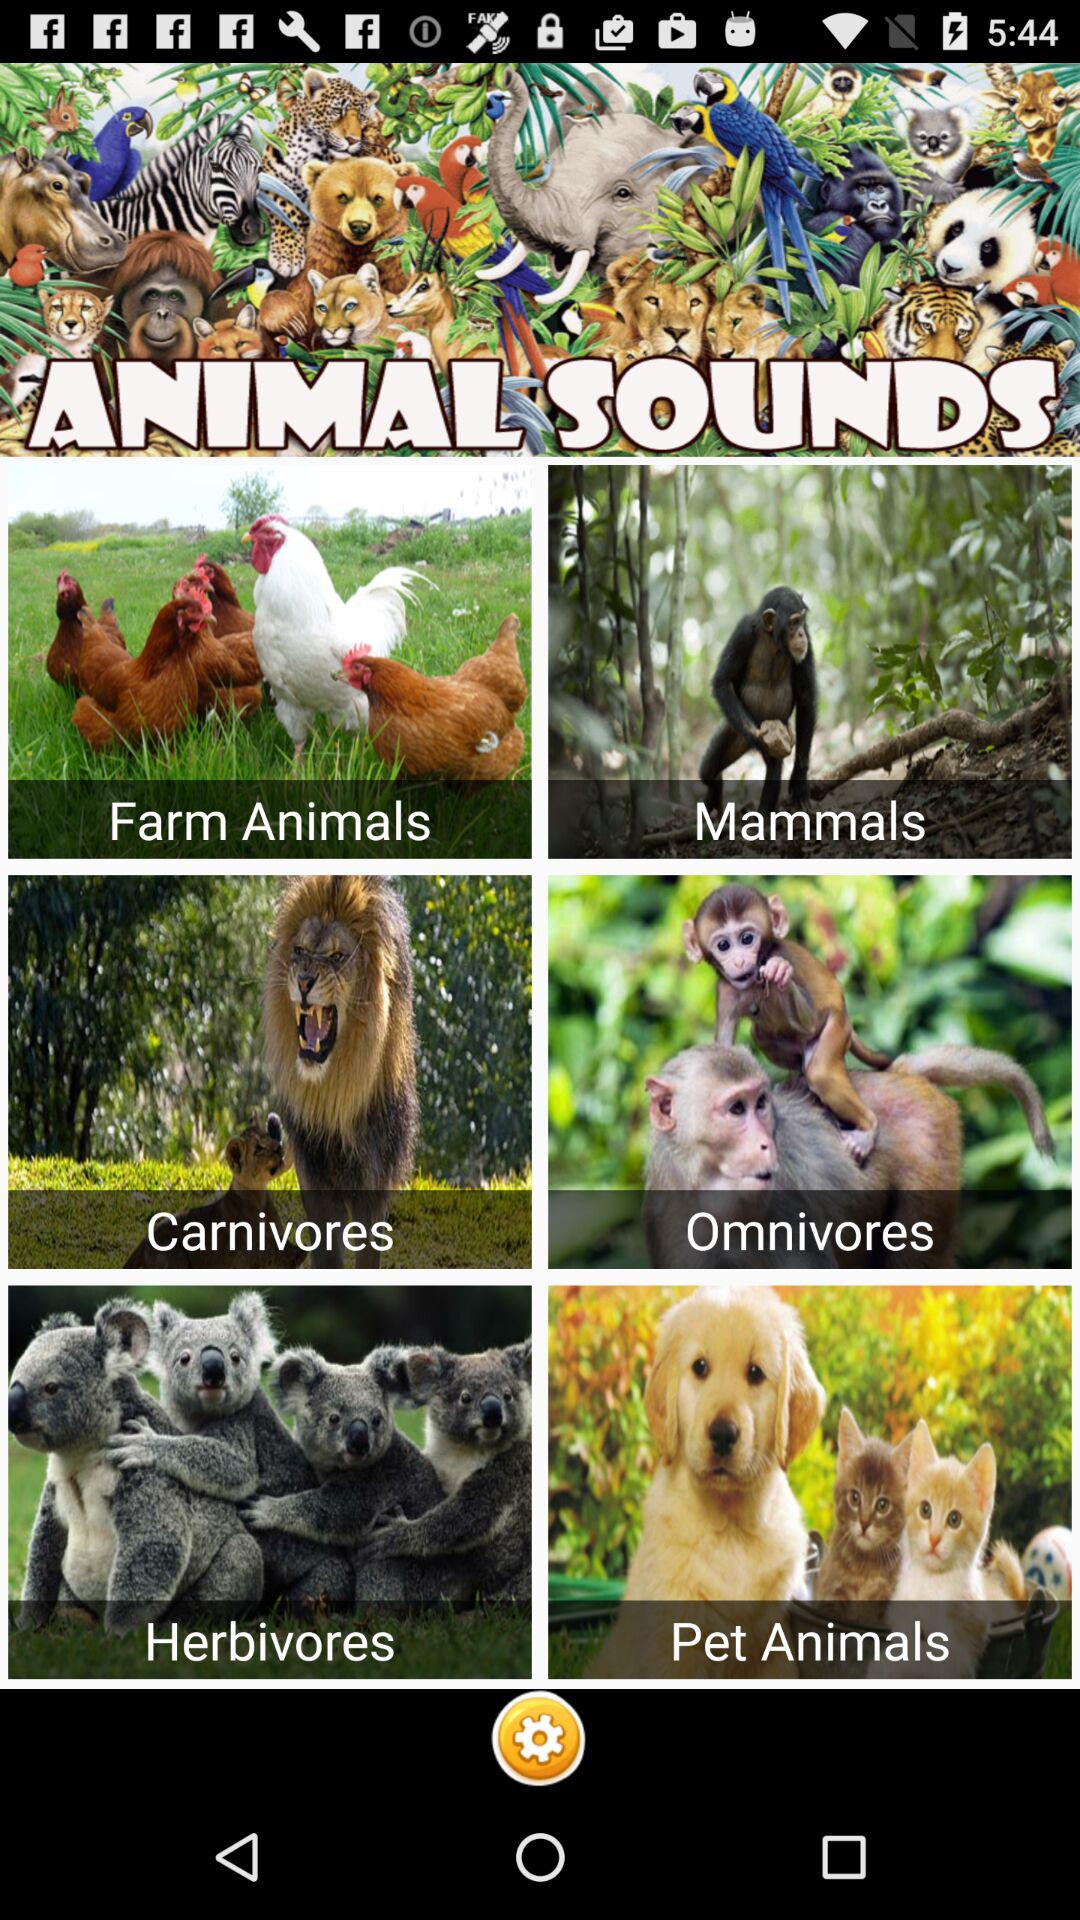 This screenshot has height=1920, width=1080. I want to click on click on the image next to the farm animals, so click(810, 661).